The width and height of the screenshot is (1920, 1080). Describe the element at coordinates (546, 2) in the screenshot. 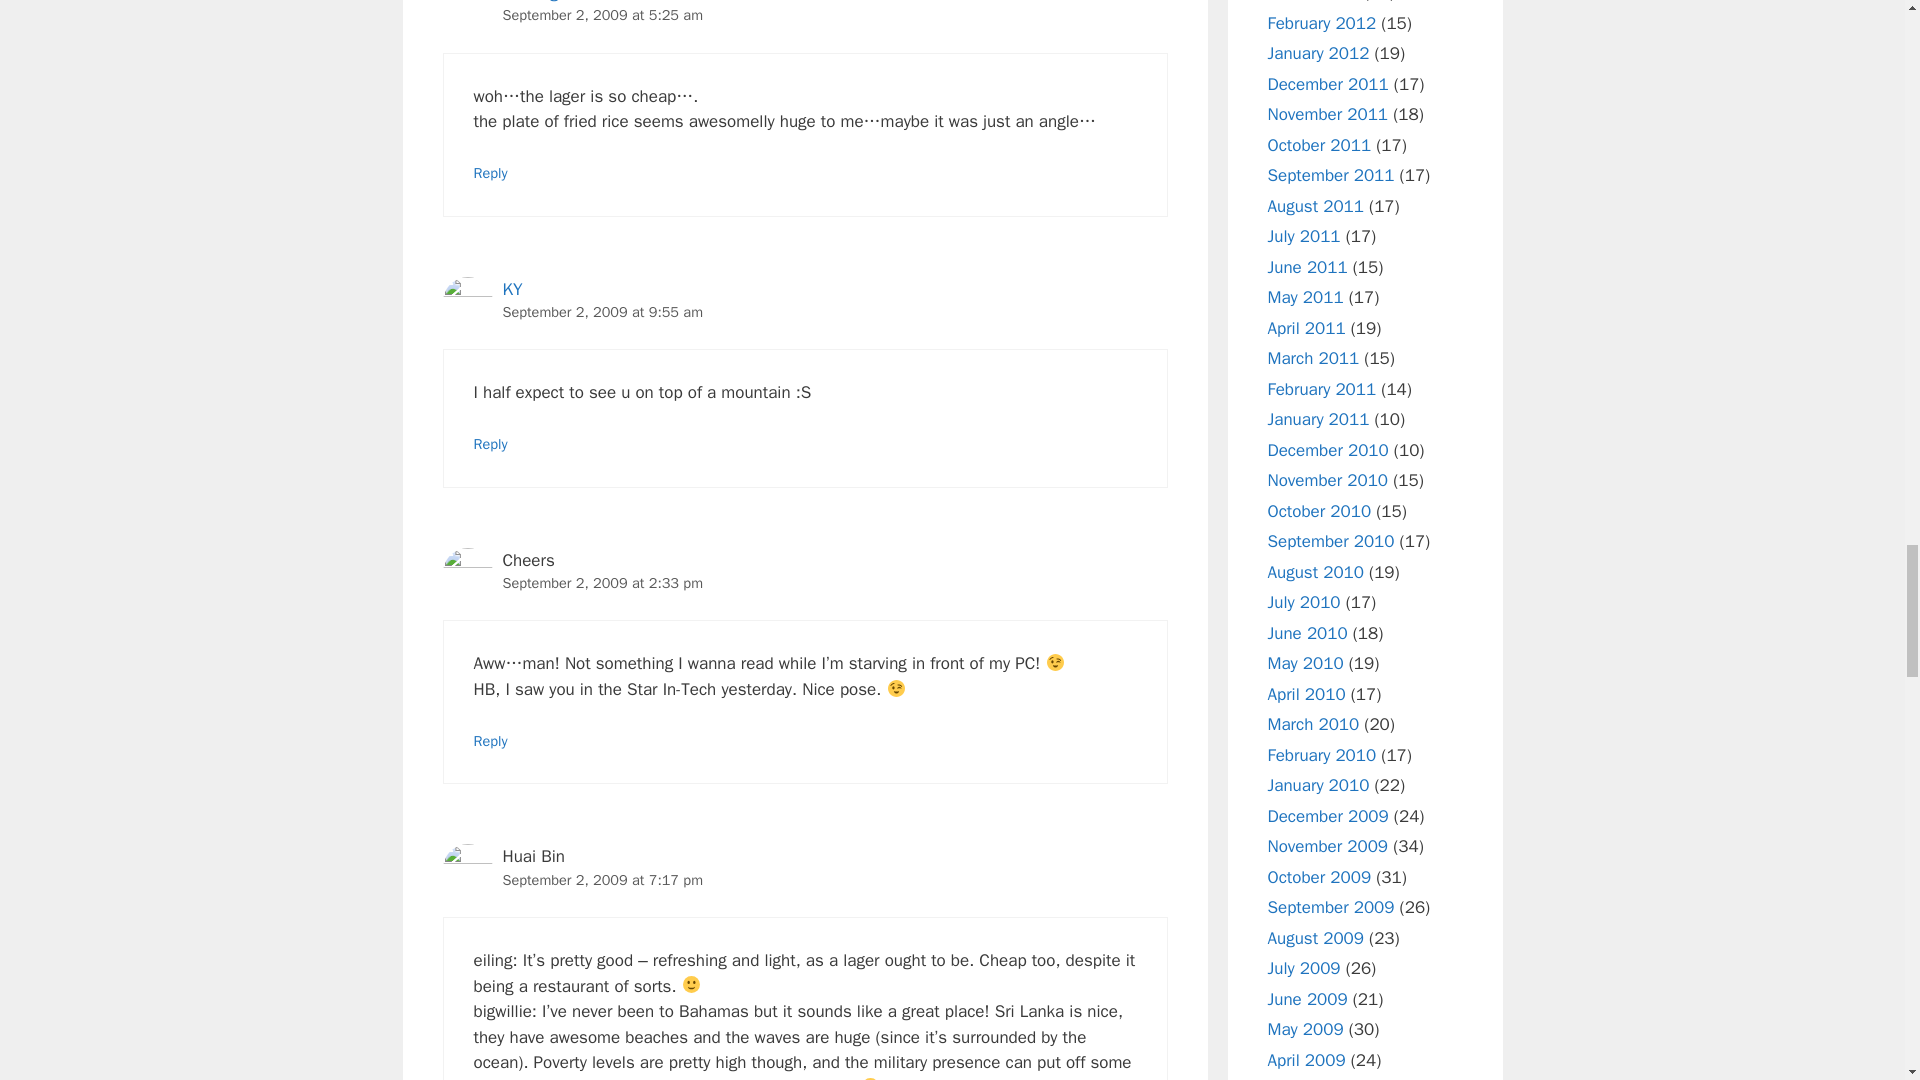

I see `Cheong Hao` at that location.